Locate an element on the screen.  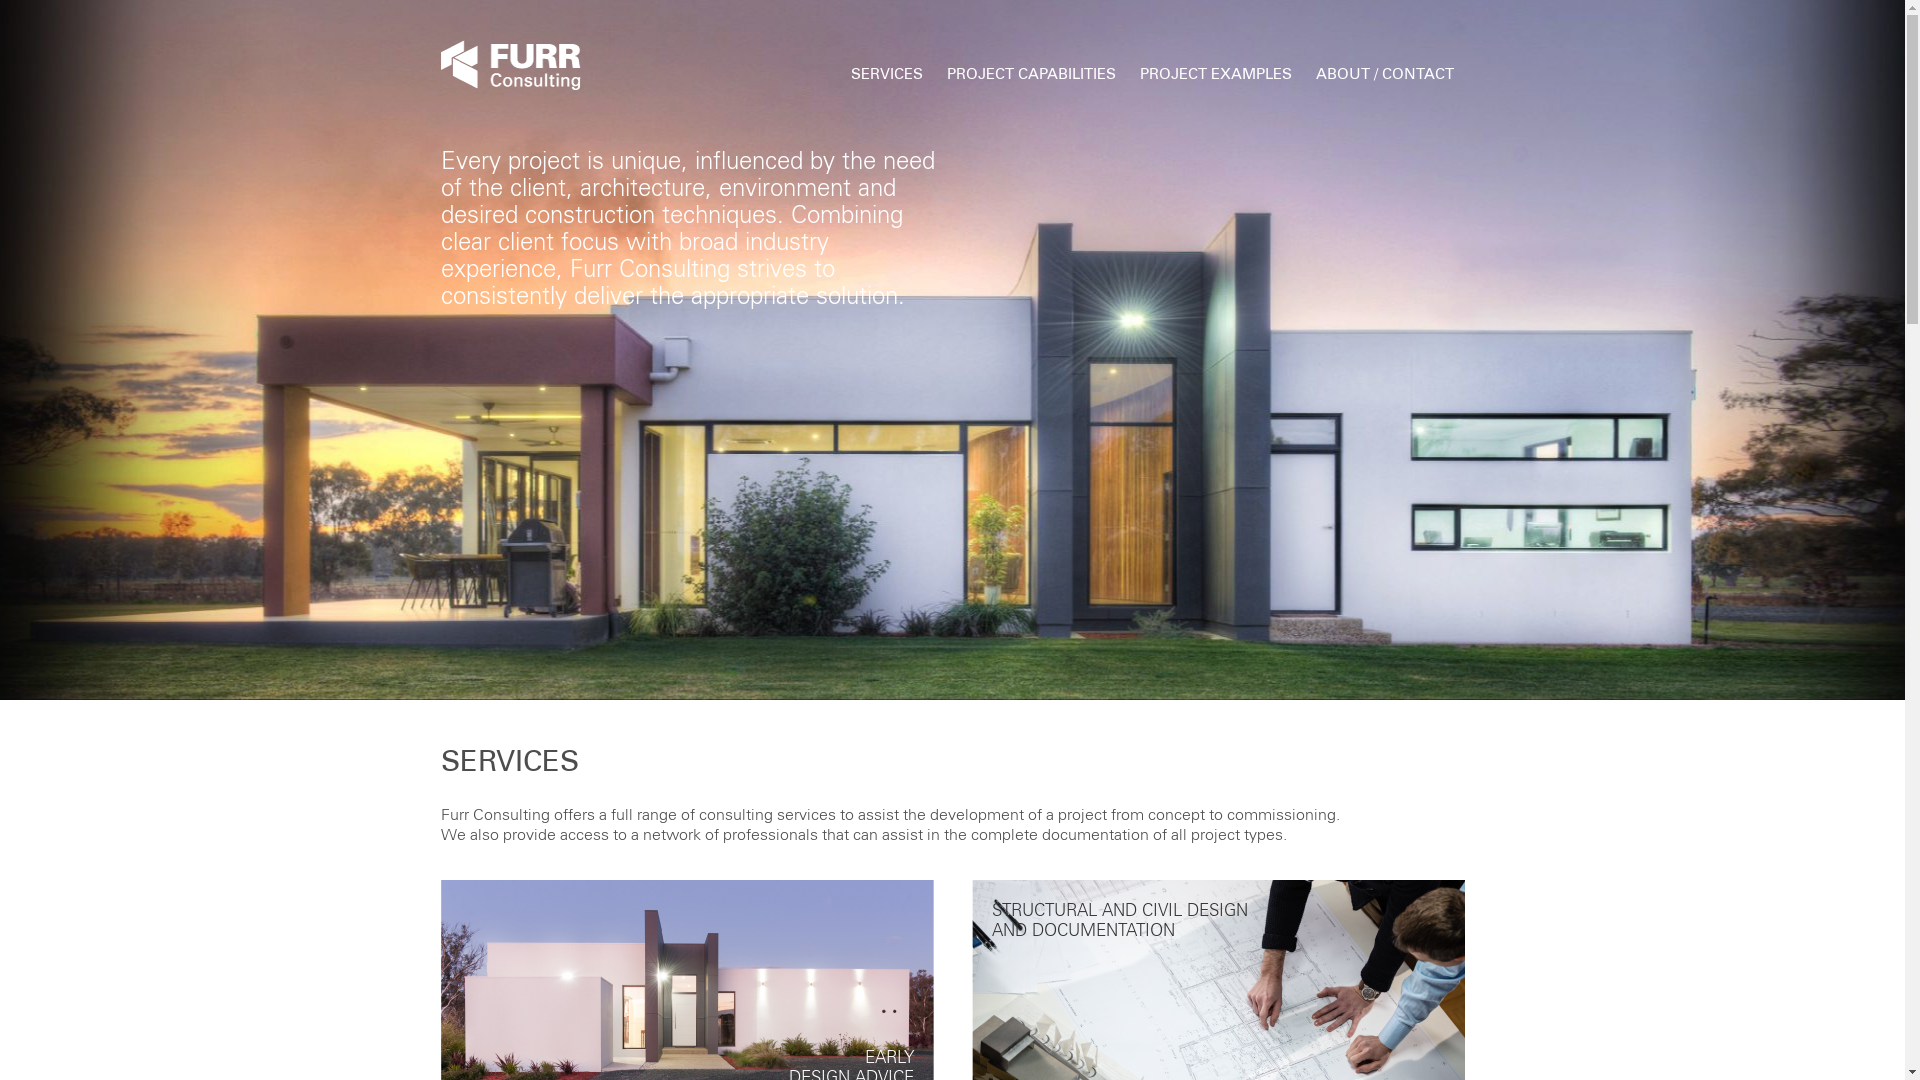
PROJECT EXAMPLES is located at coordinates (1216, 74).